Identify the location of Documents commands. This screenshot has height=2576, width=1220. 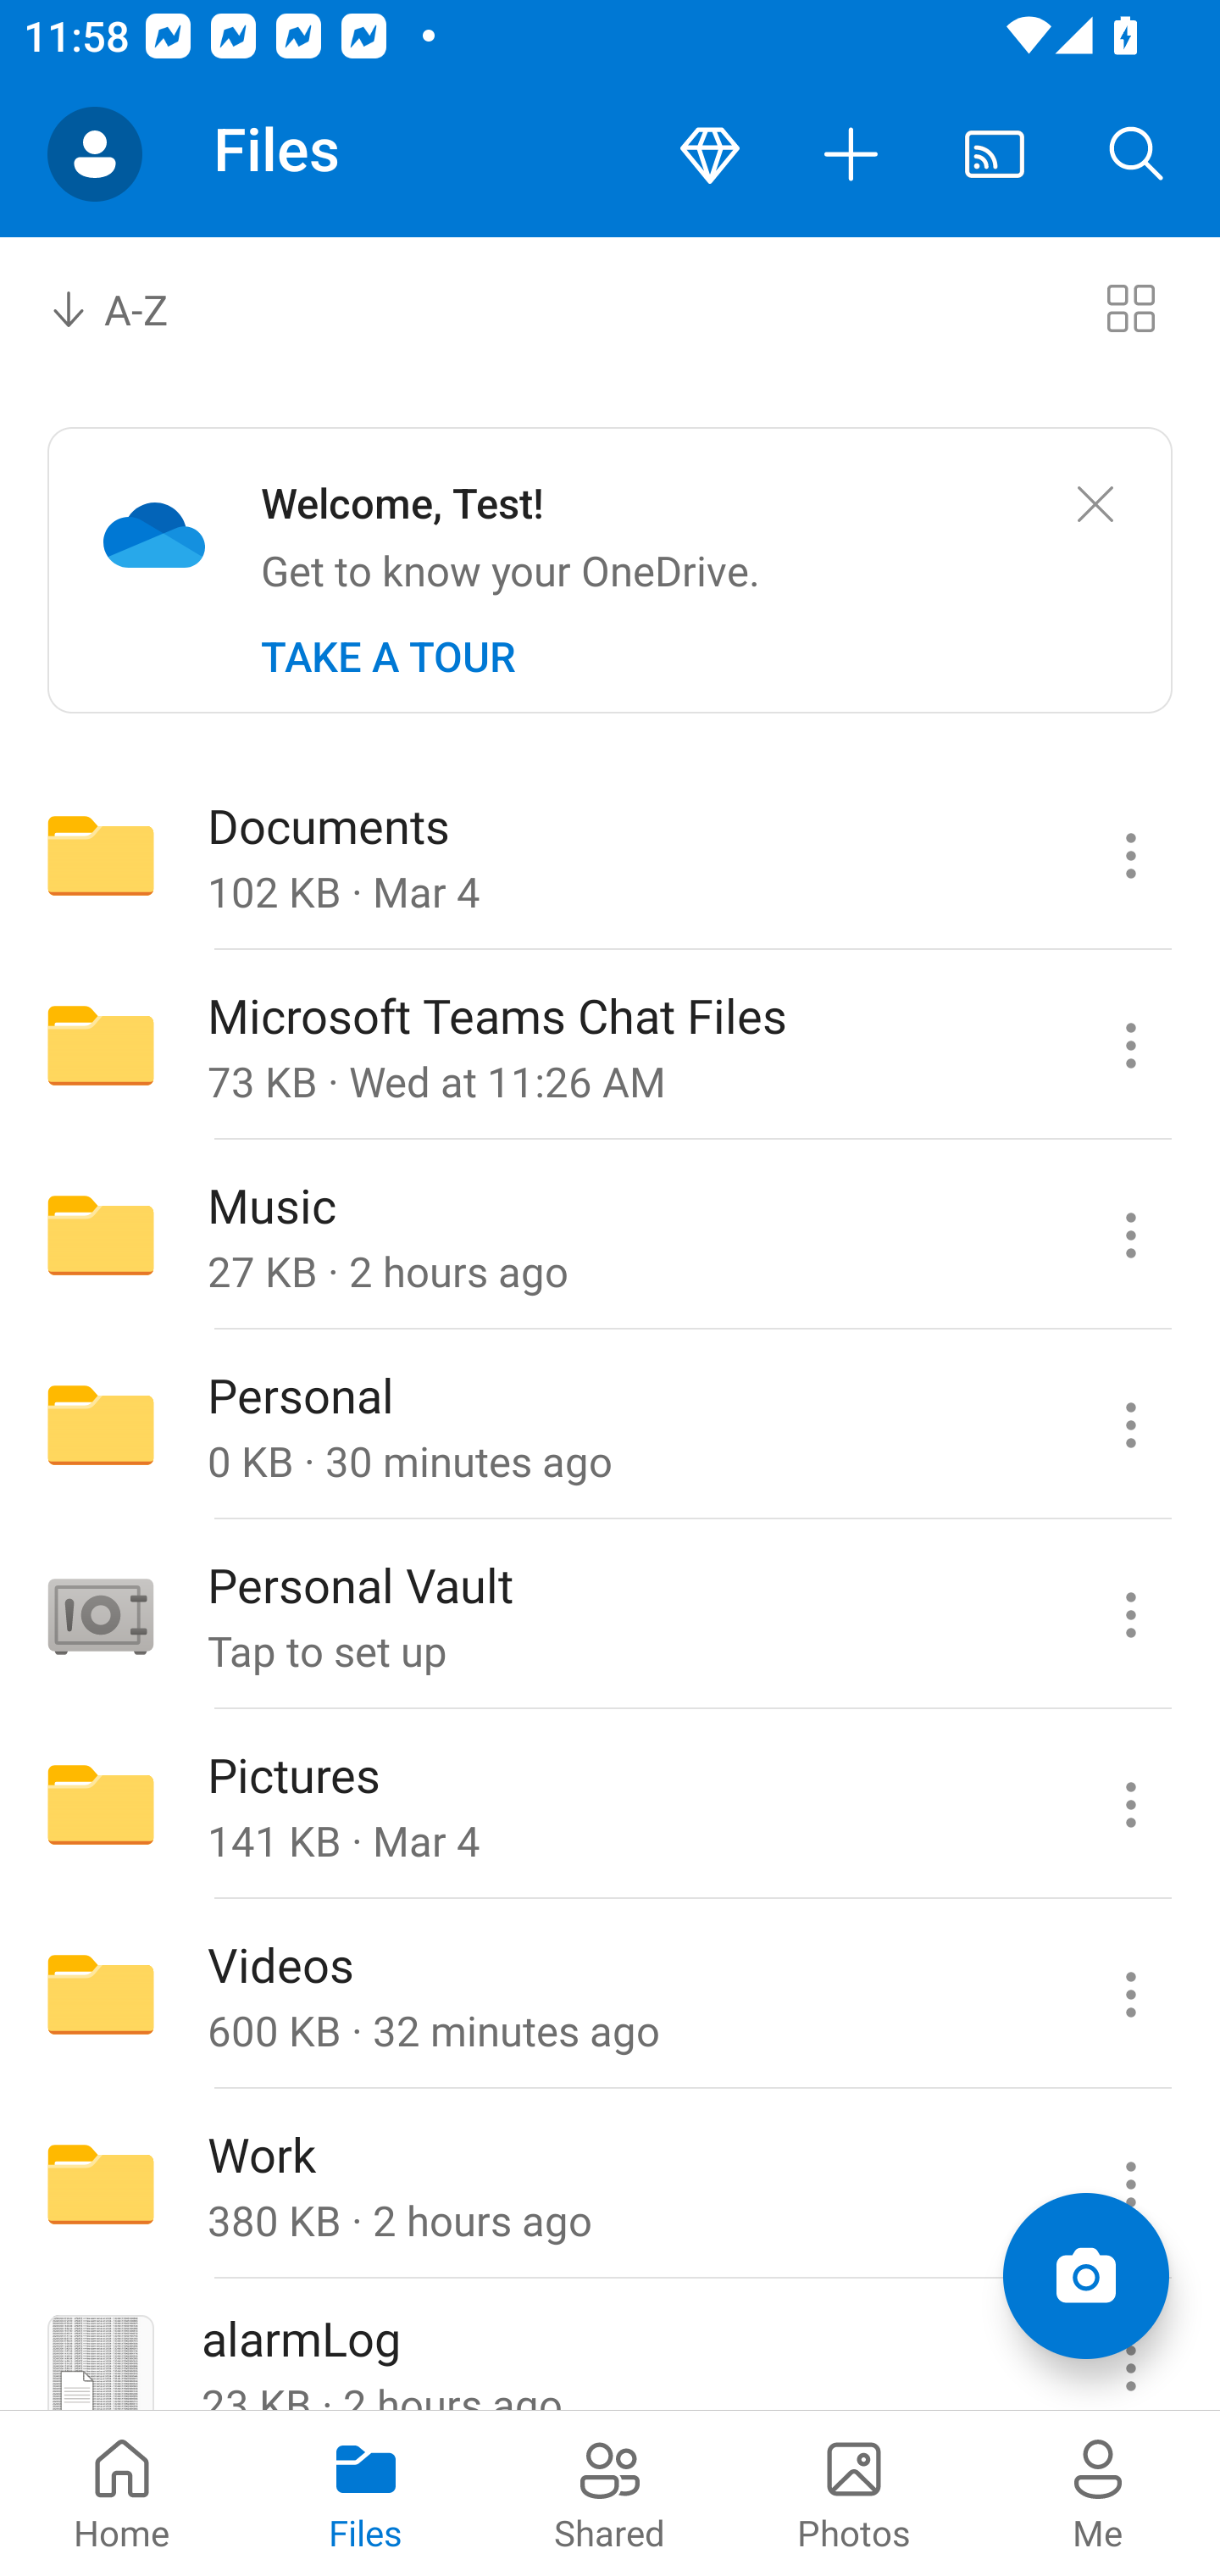
(1130, 854).